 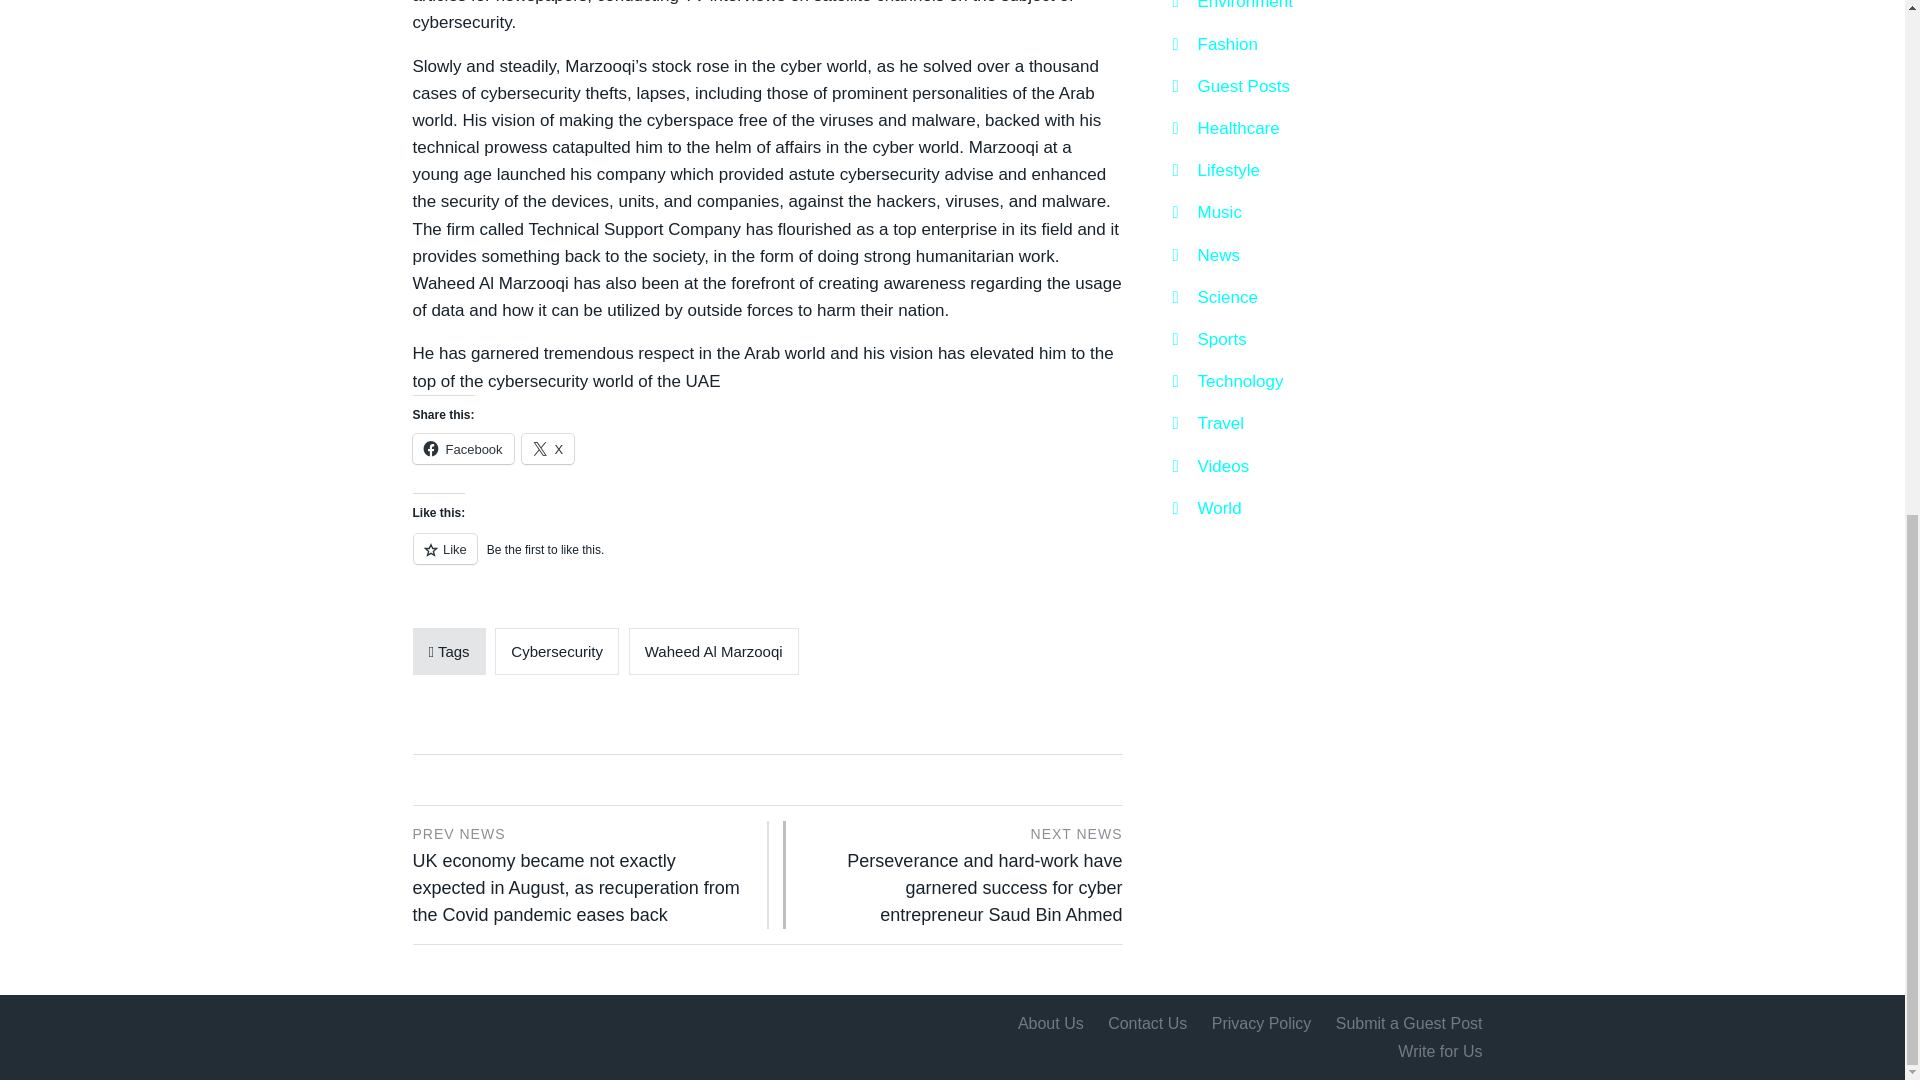 What do you see at coordinates (766, 560) in the screenshot?
I see `Like or Reblog` at bounding box center [766, 560].